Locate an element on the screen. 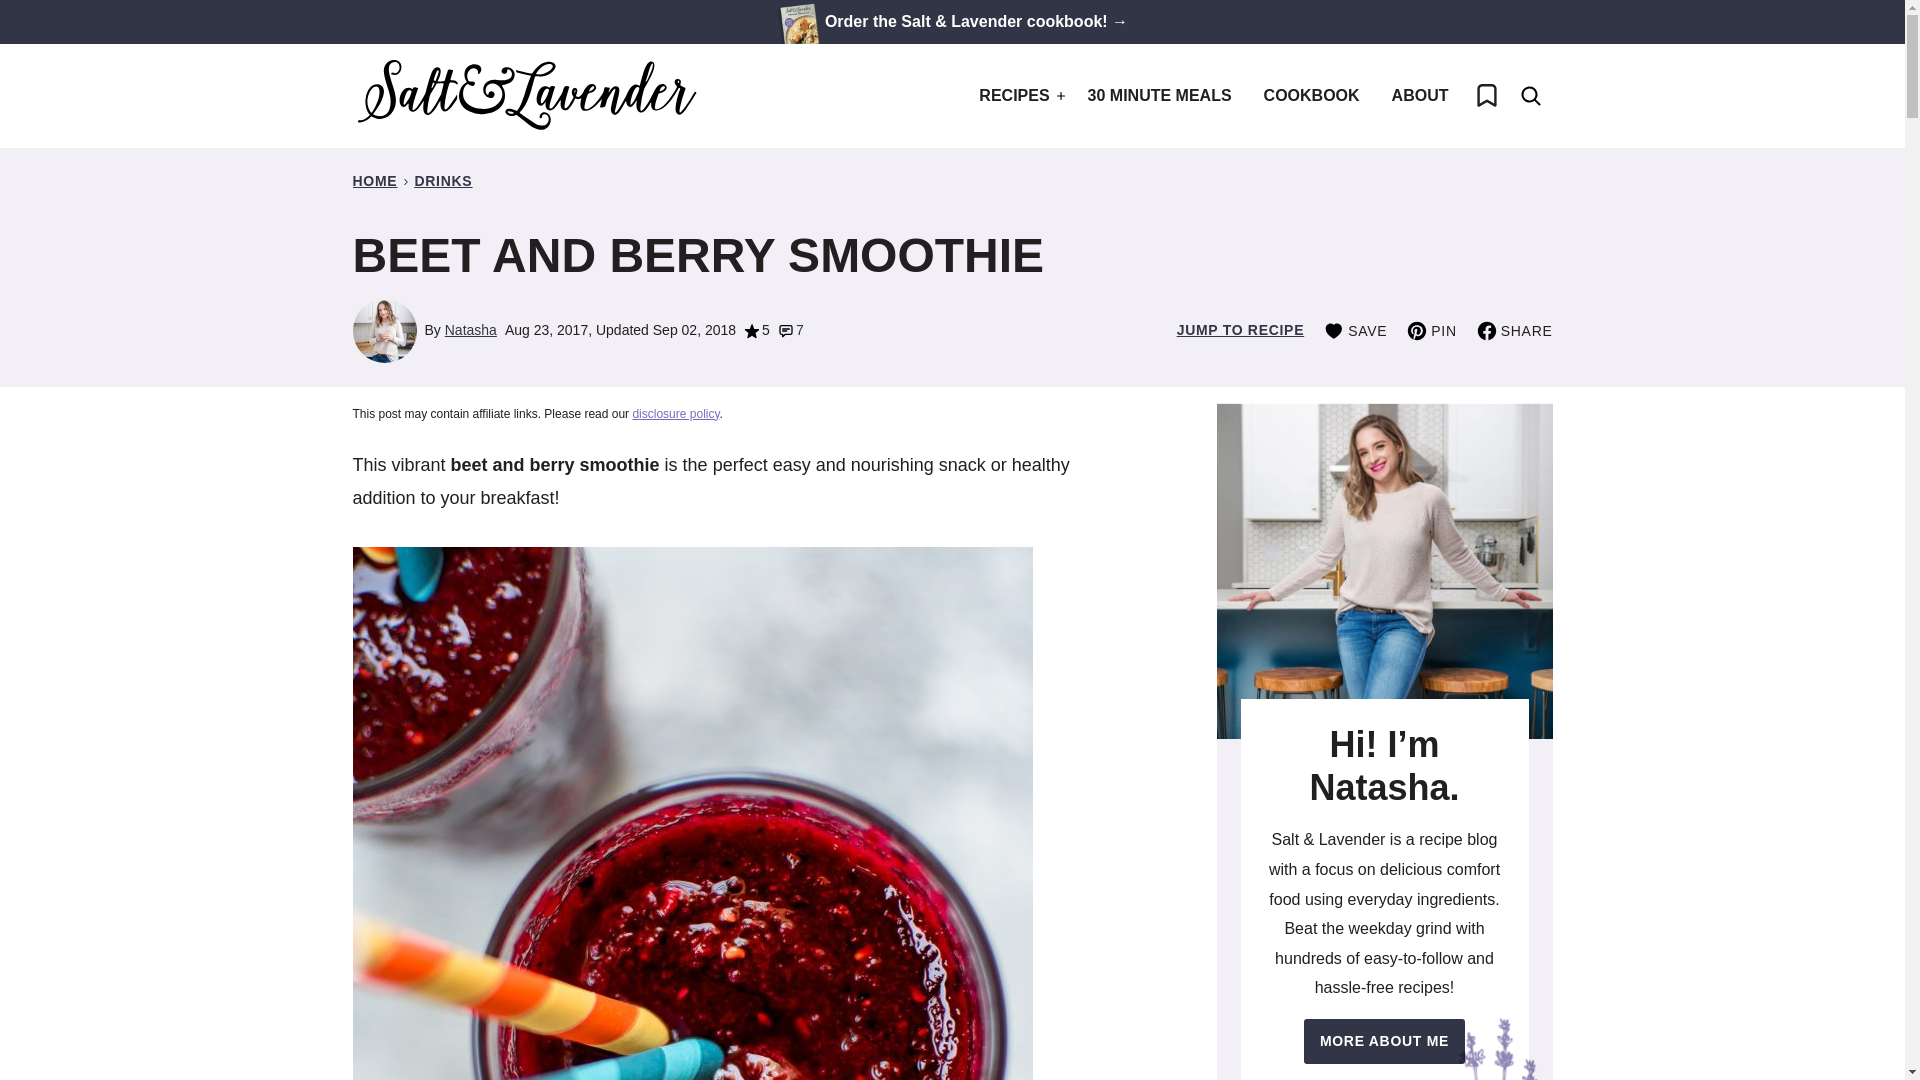 This screenshot has width=1920, height=1080. Share on Facebook is located at coordinates (1514, 330).